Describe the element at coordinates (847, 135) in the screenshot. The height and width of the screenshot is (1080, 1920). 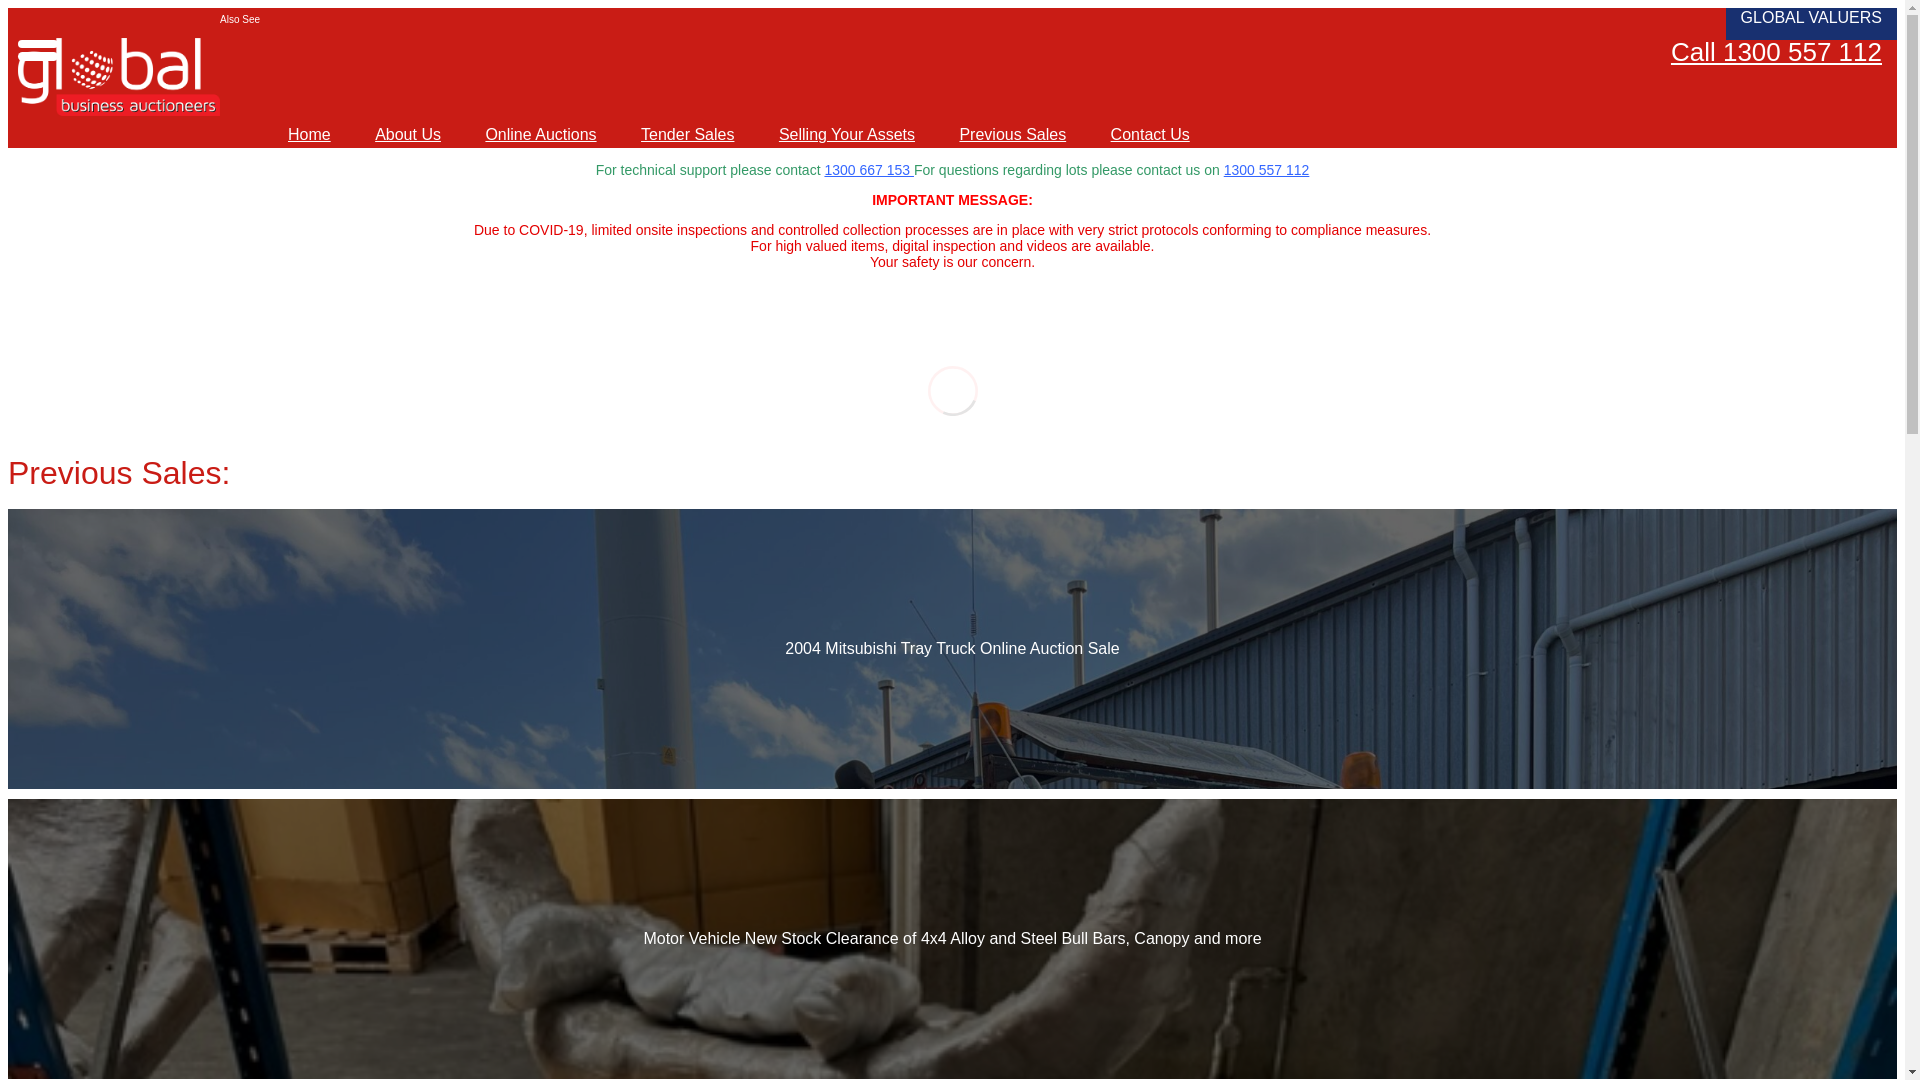
I see `Selling Your Assets` at that location.